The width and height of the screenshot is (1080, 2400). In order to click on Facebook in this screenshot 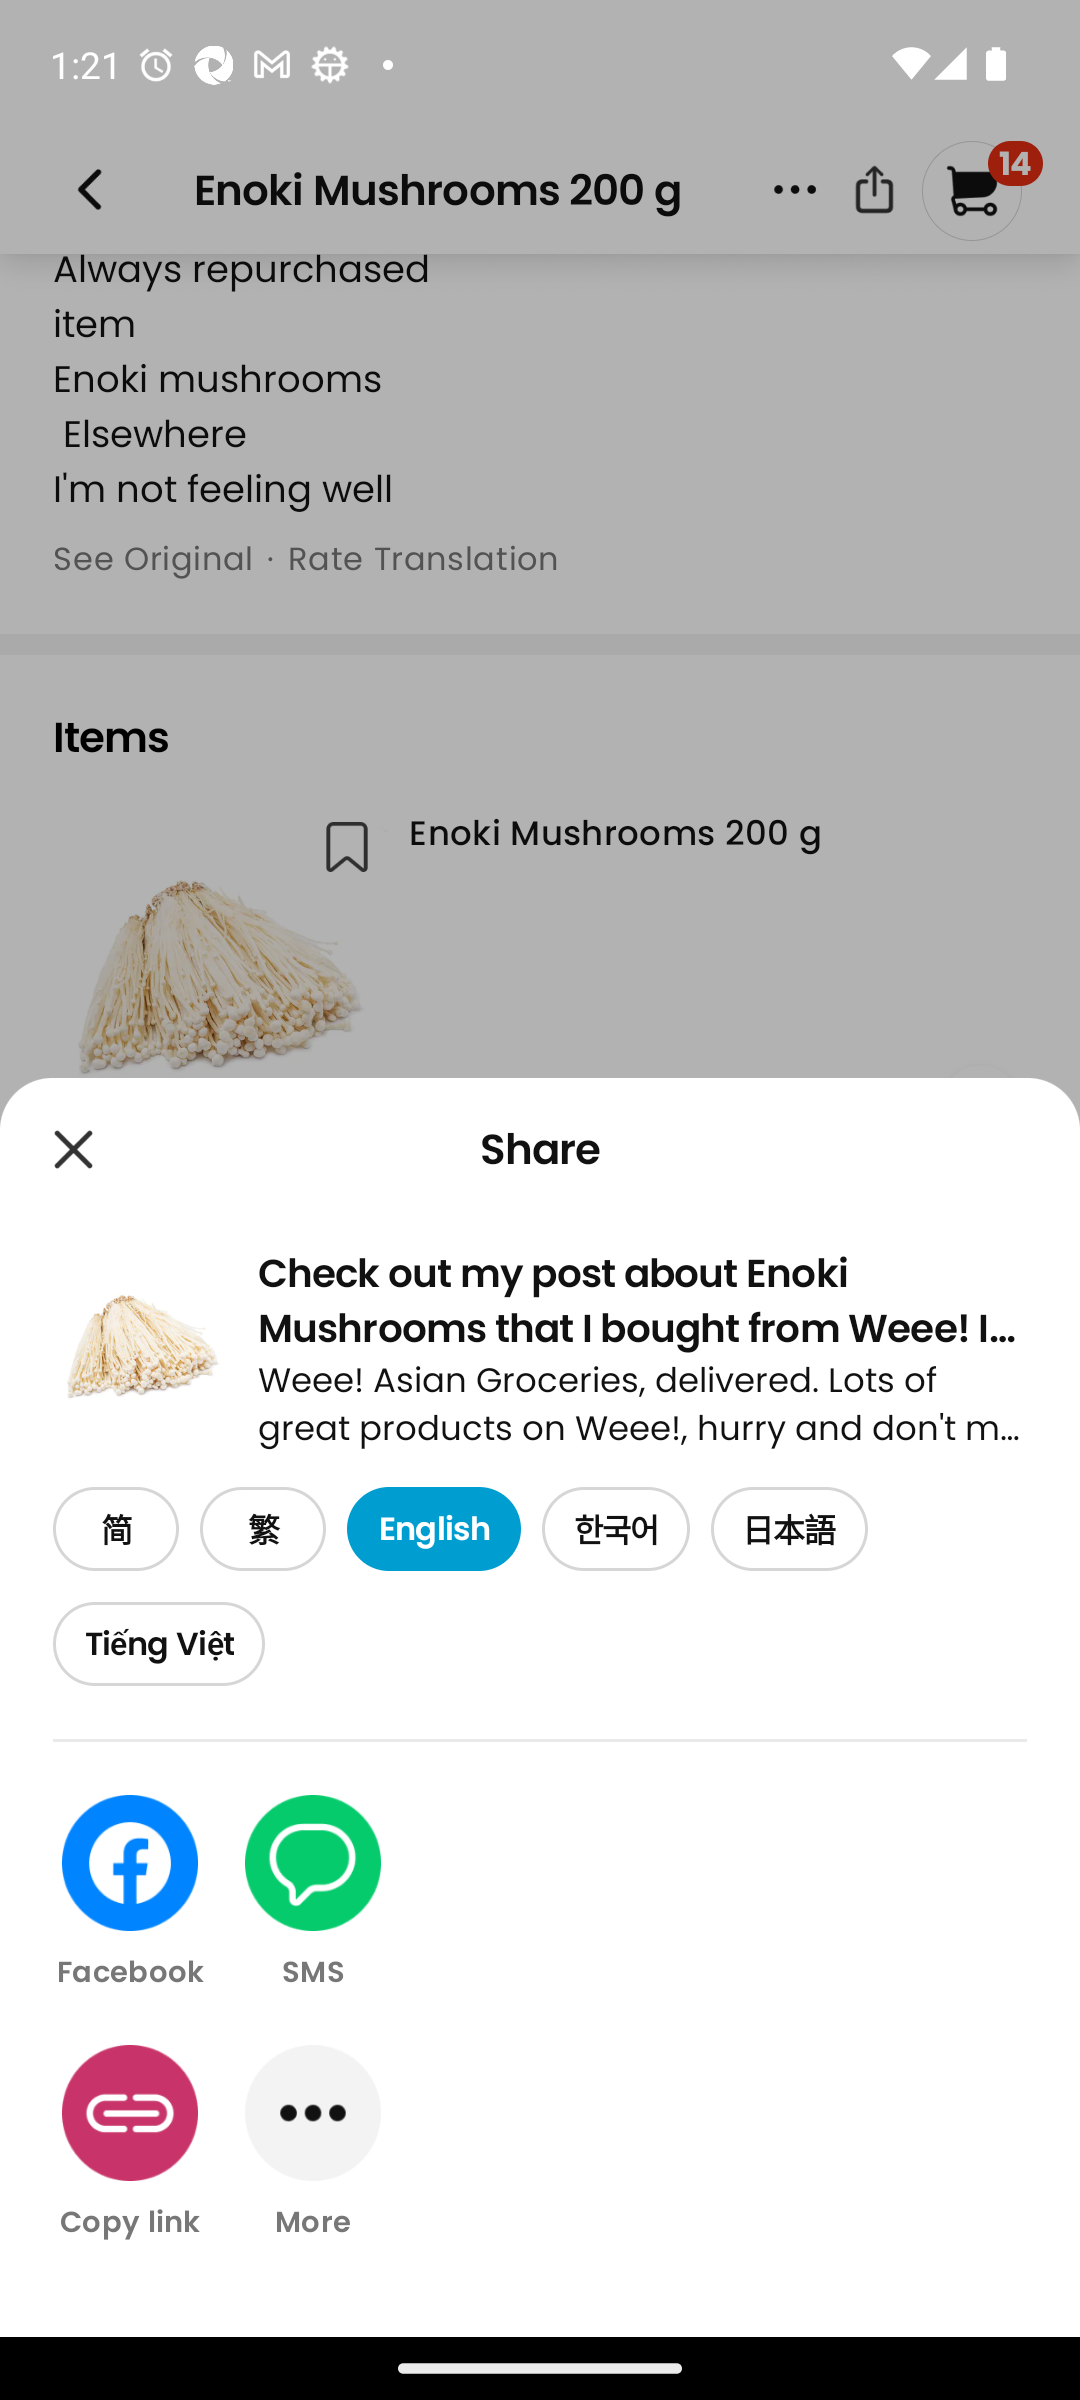, I will do `click(130, 1894)`.